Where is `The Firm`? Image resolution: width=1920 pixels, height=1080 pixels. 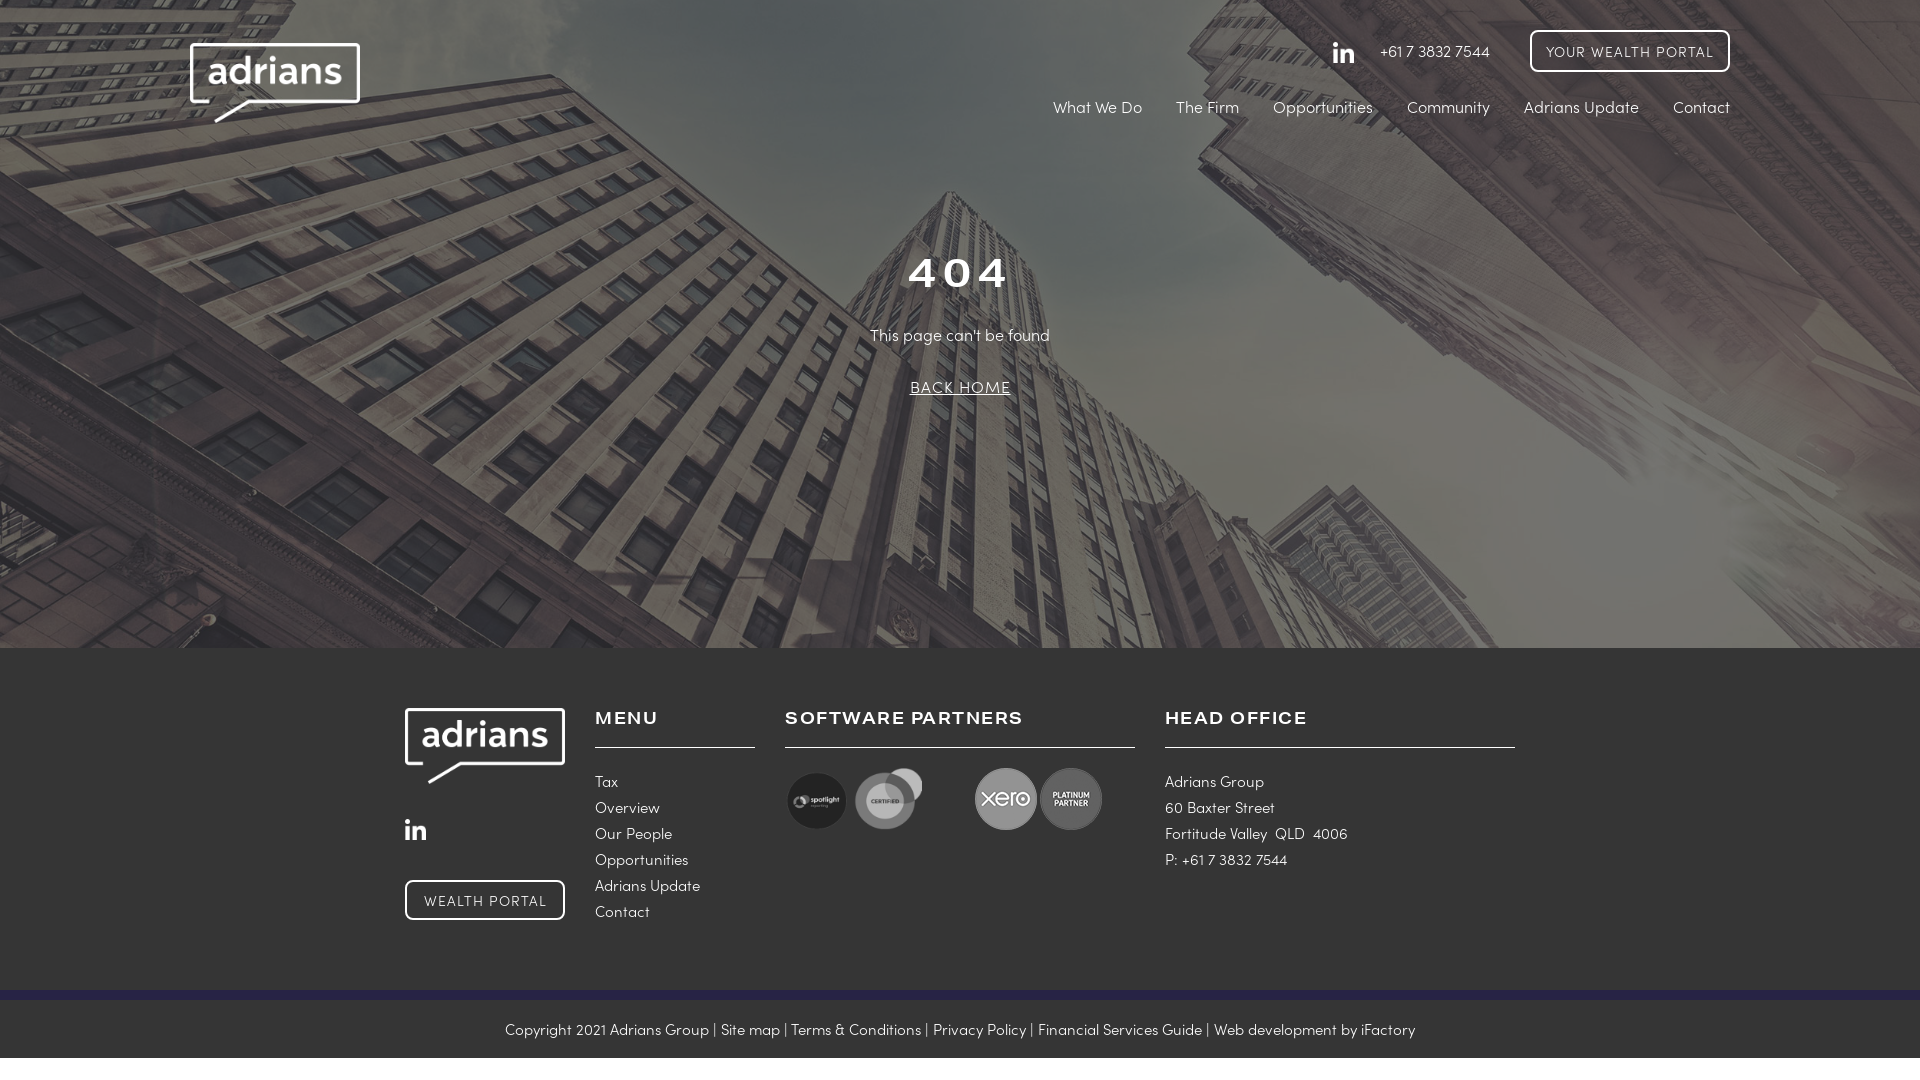 The Firm is located at coordinates (1208, 106).